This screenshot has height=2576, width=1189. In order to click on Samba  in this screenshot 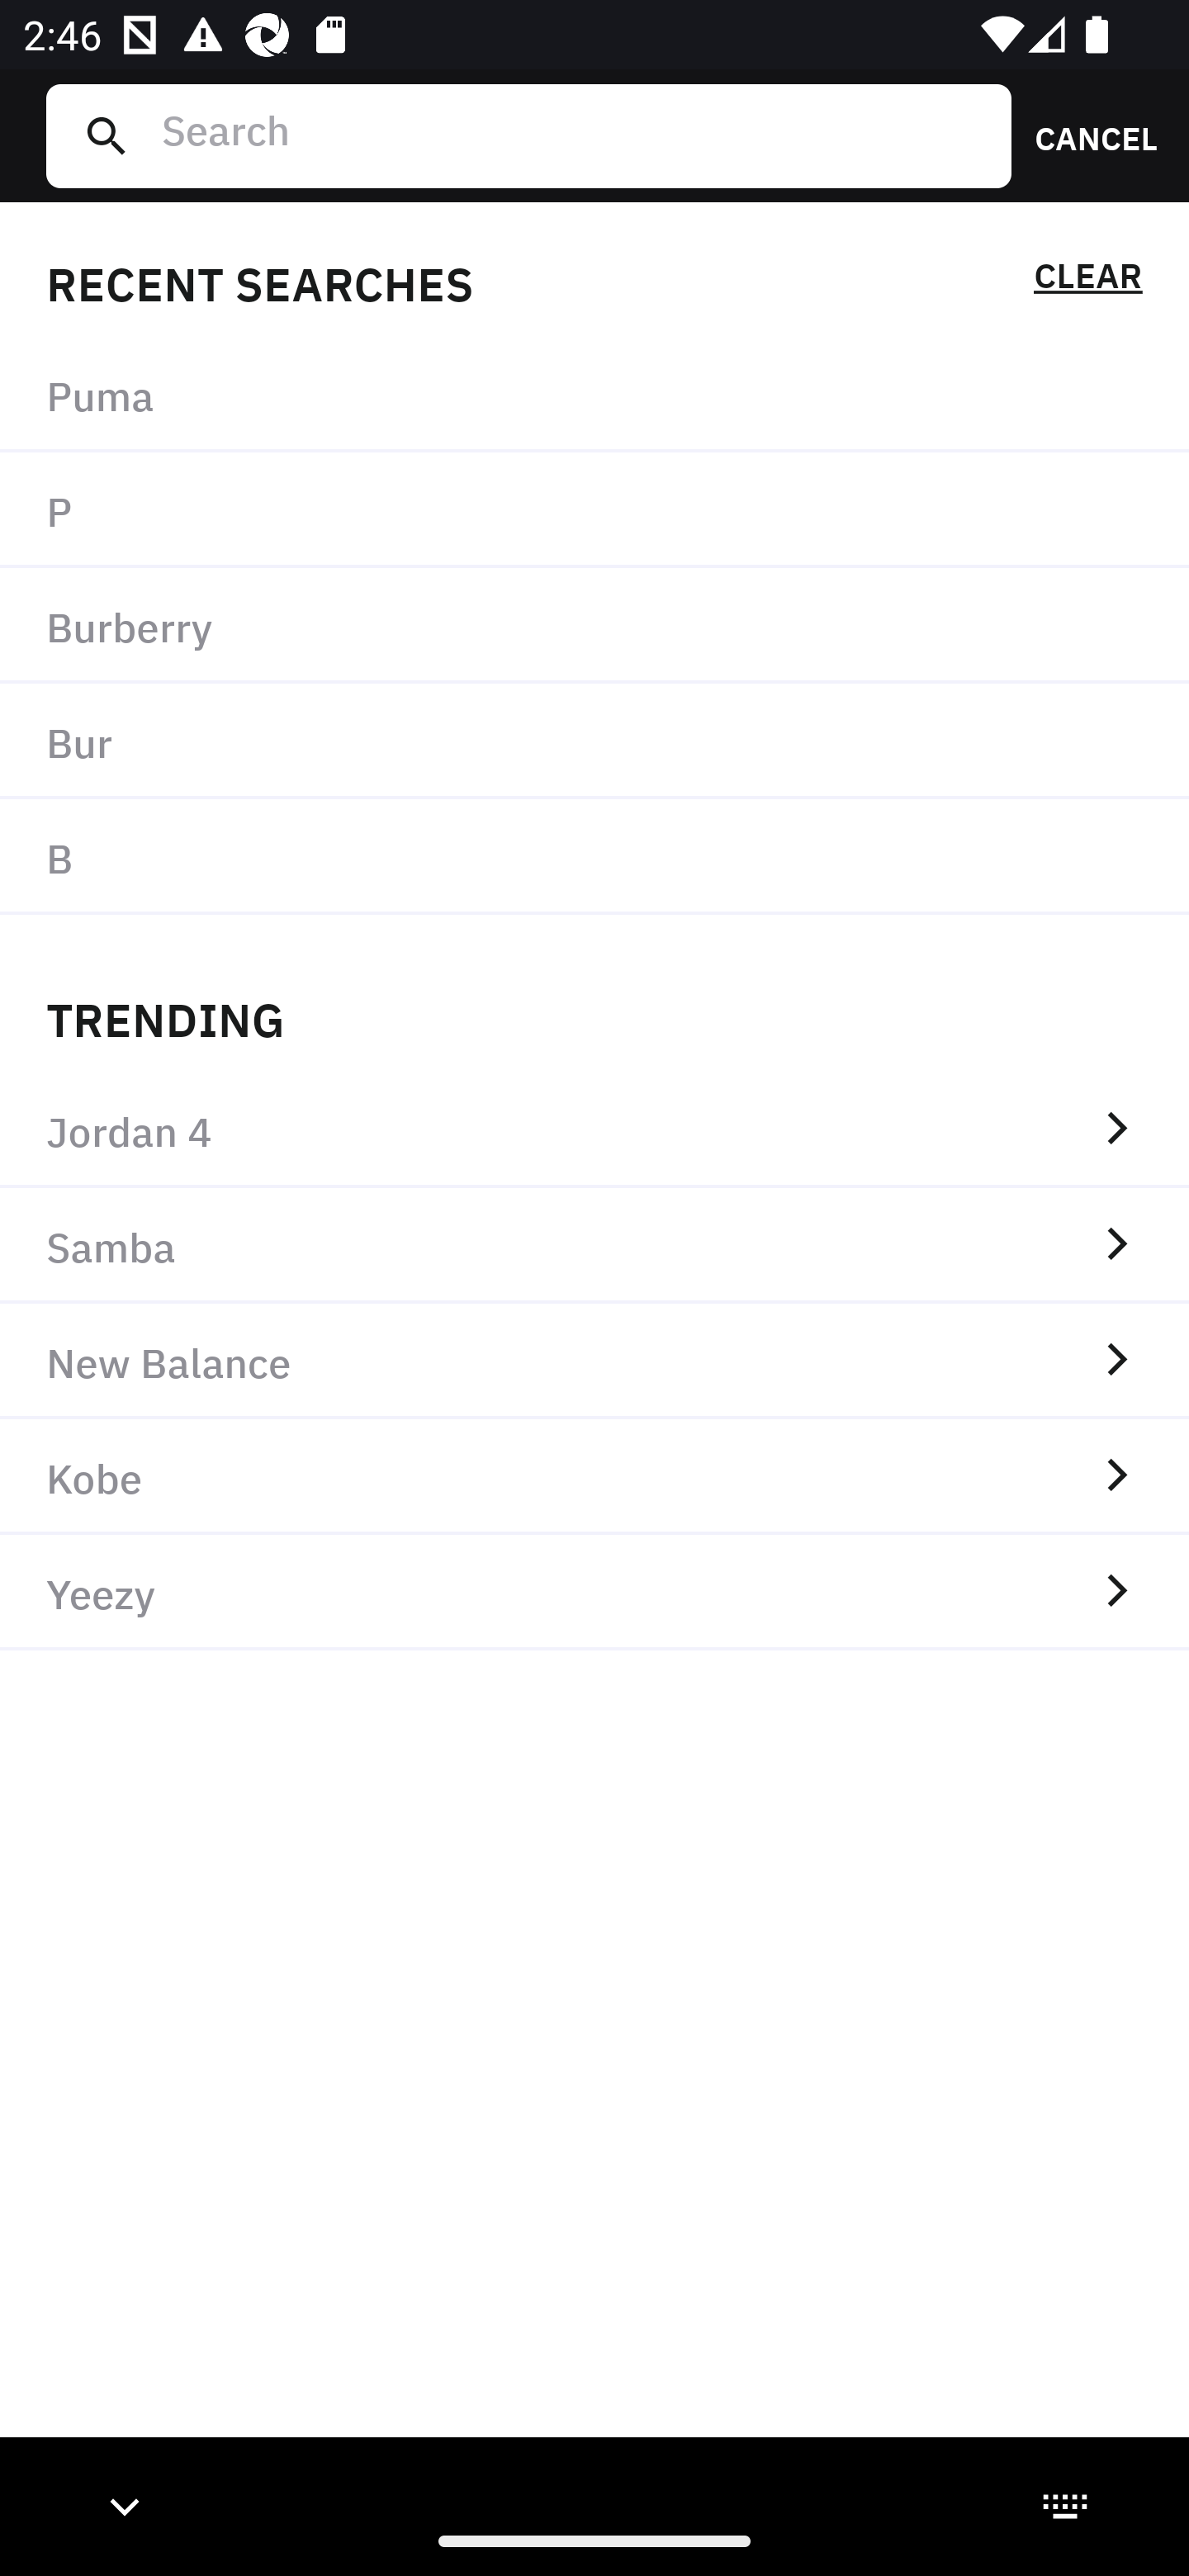, I will do `click(594, 1245)`.